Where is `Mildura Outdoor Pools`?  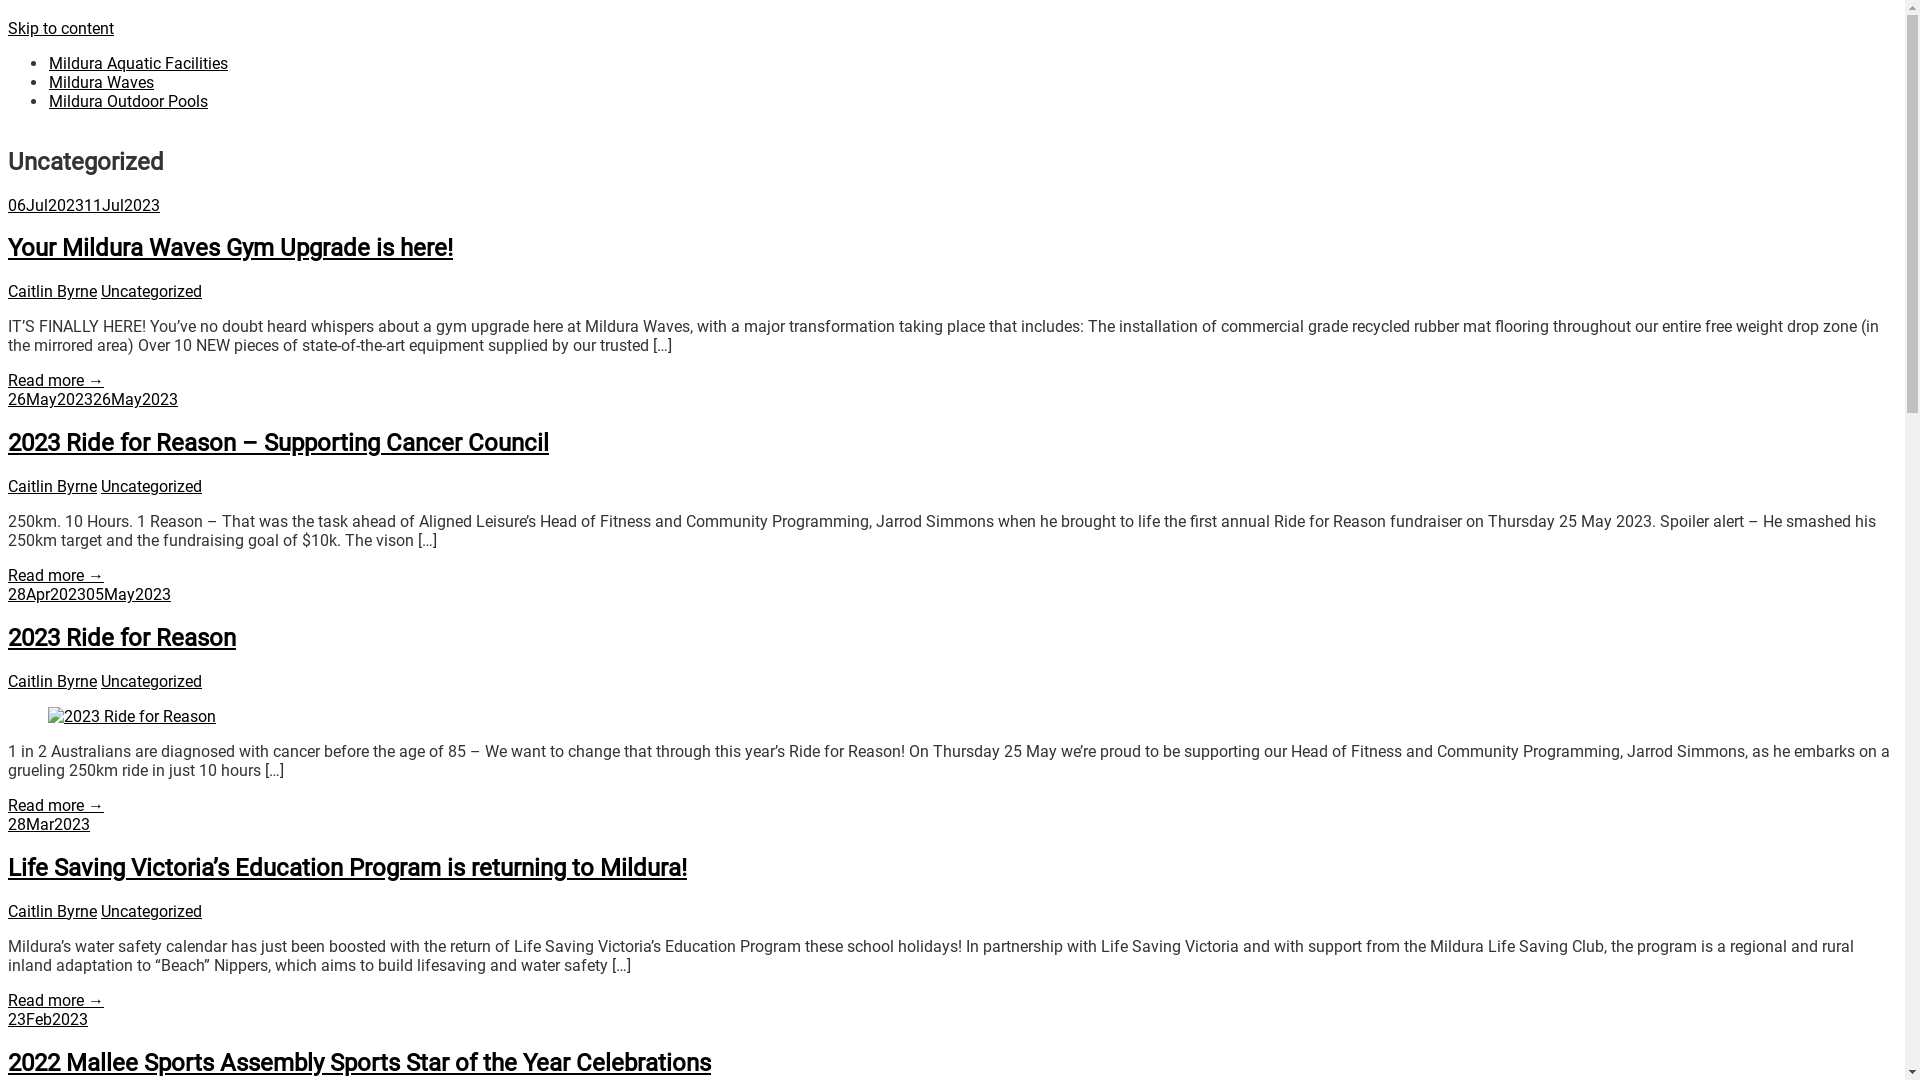 Mildura Outdoor Pools is located at coordinates (128, 102).